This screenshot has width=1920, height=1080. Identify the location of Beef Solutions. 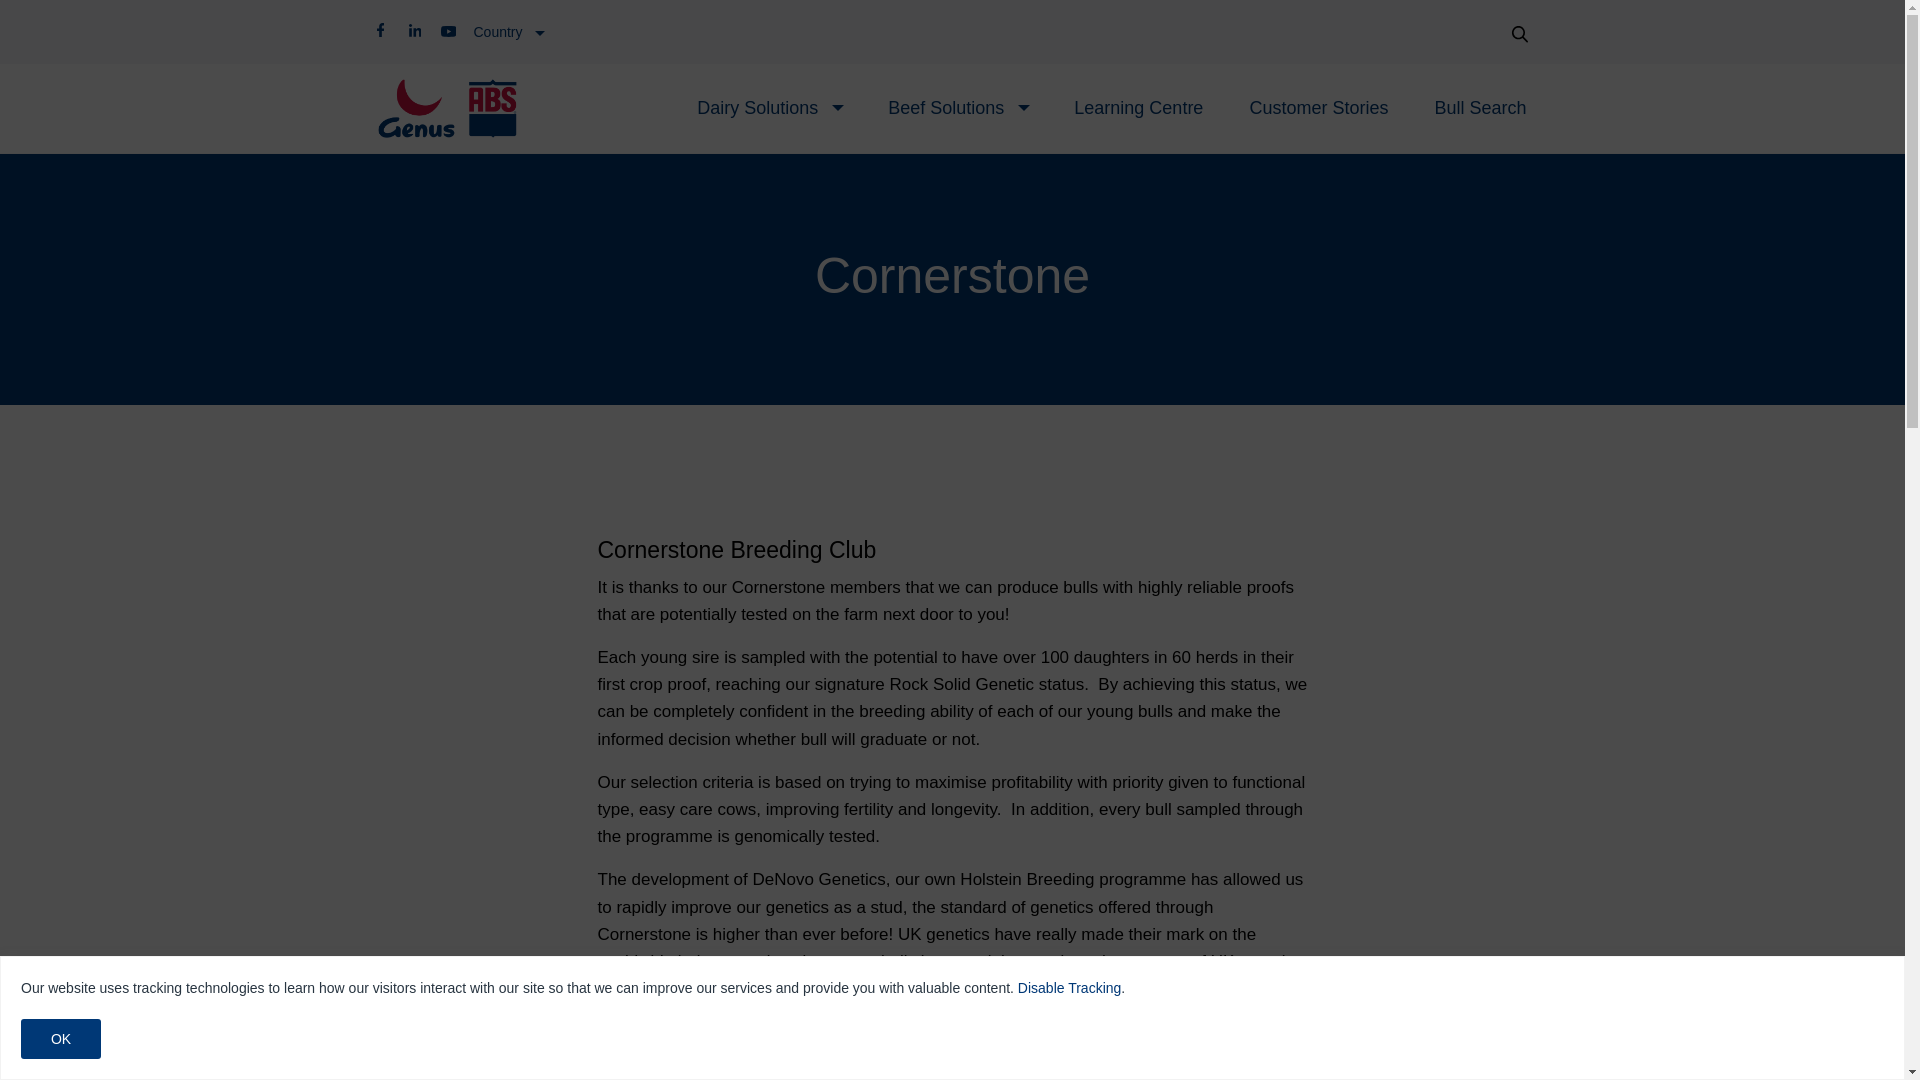
(946, 108).